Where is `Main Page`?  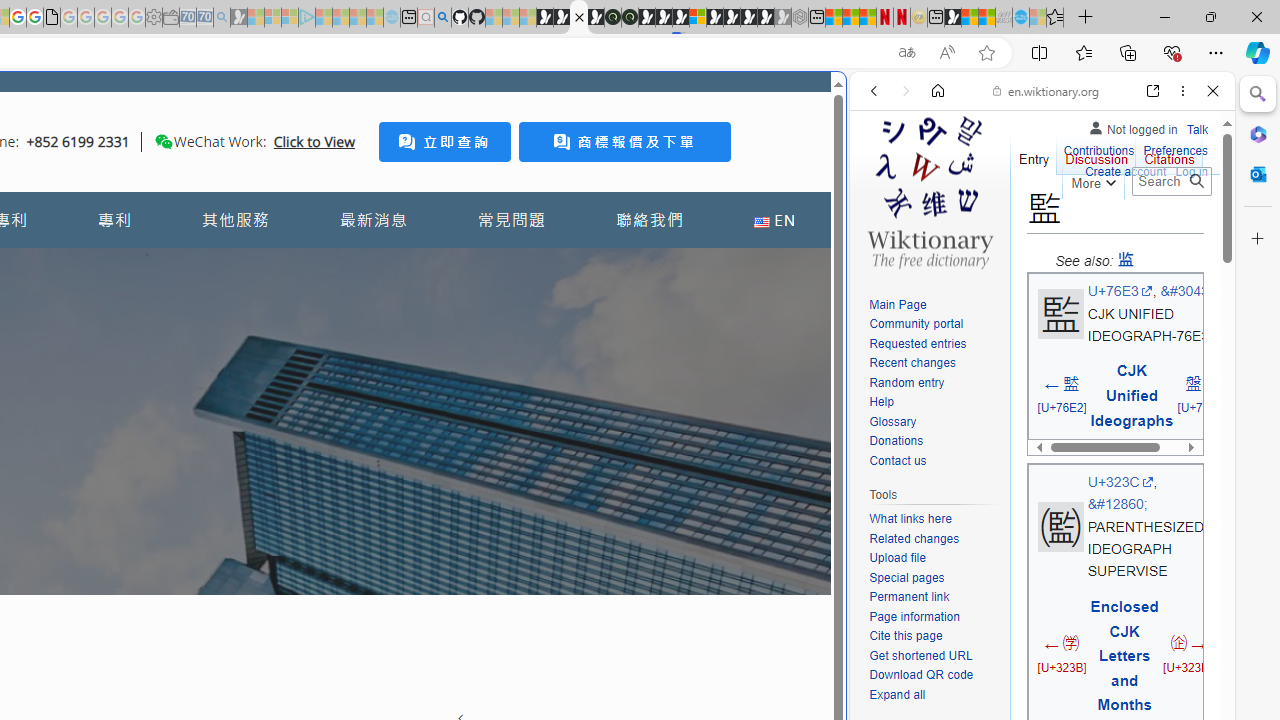 Main Page is located at coordinates (898, 304).